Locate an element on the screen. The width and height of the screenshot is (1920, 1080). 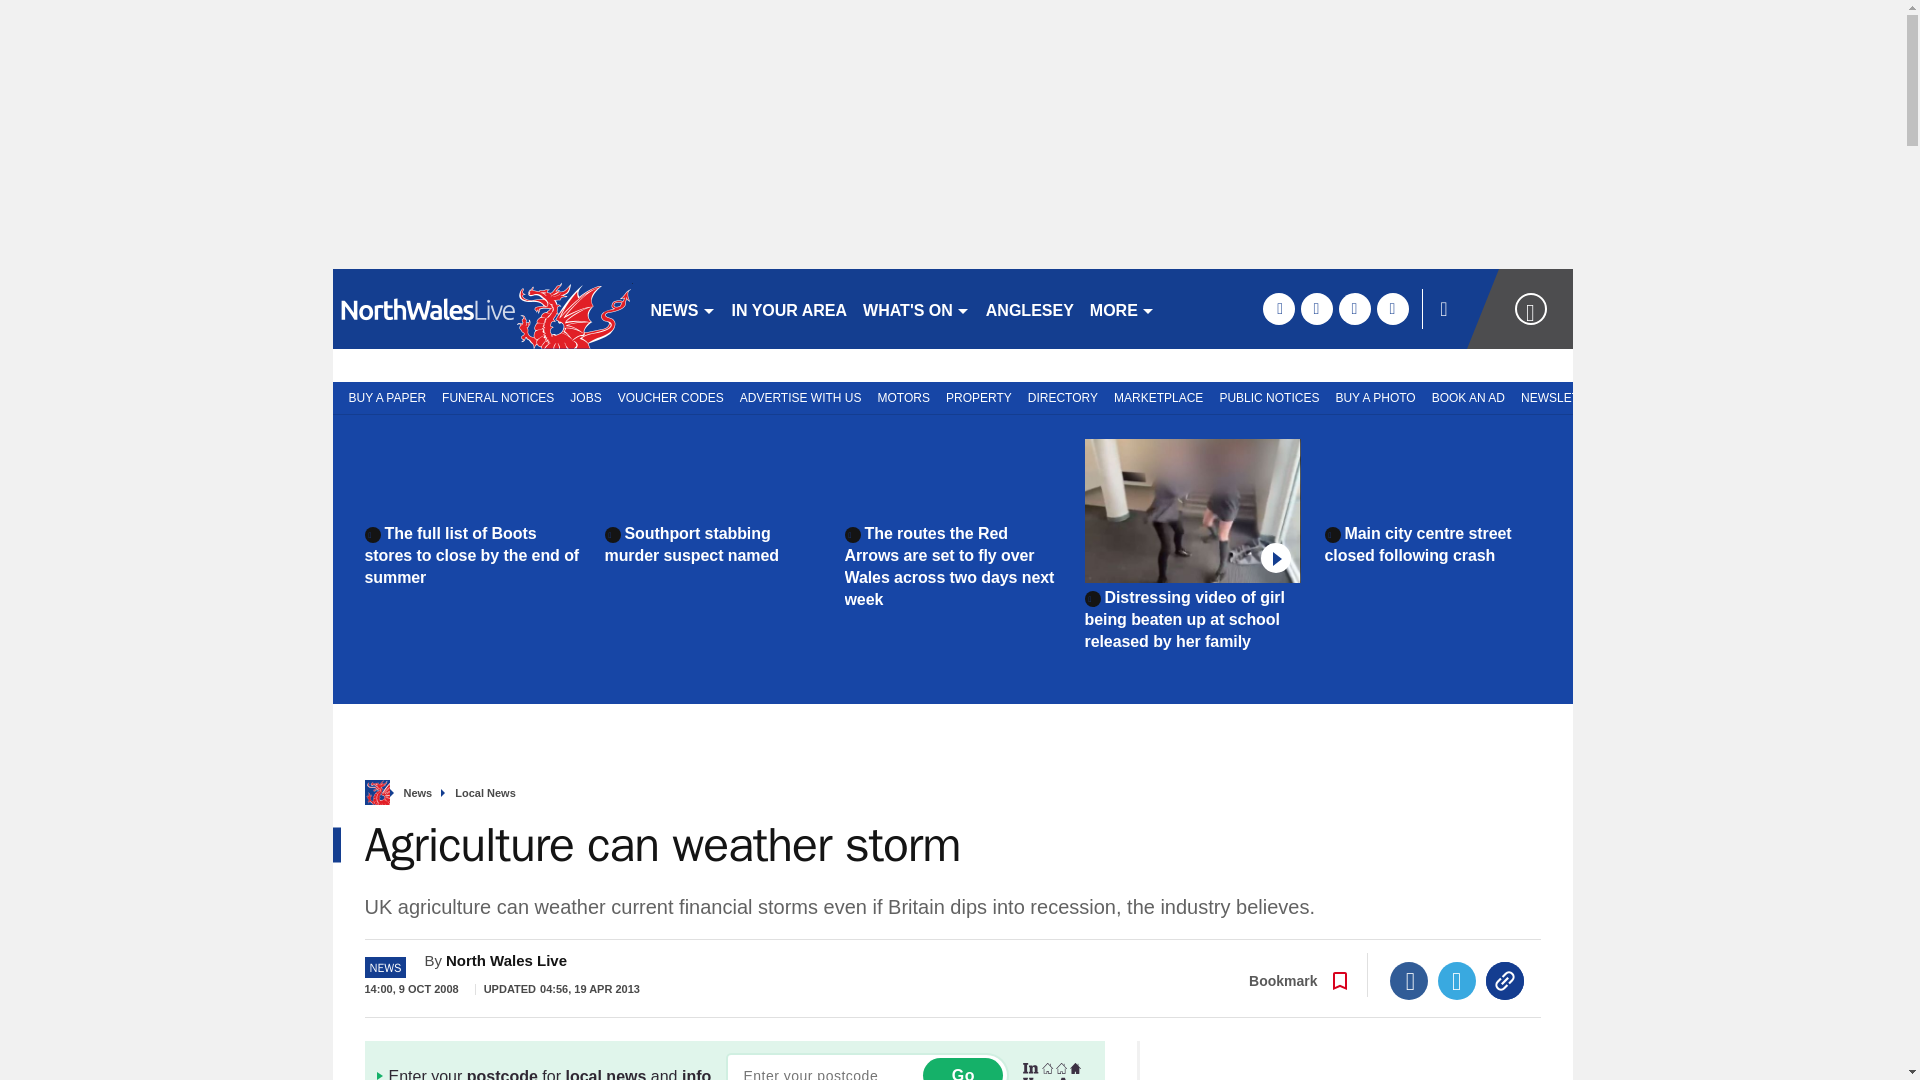
ADVERTISE WITH US is located at coordinates (800, 396).